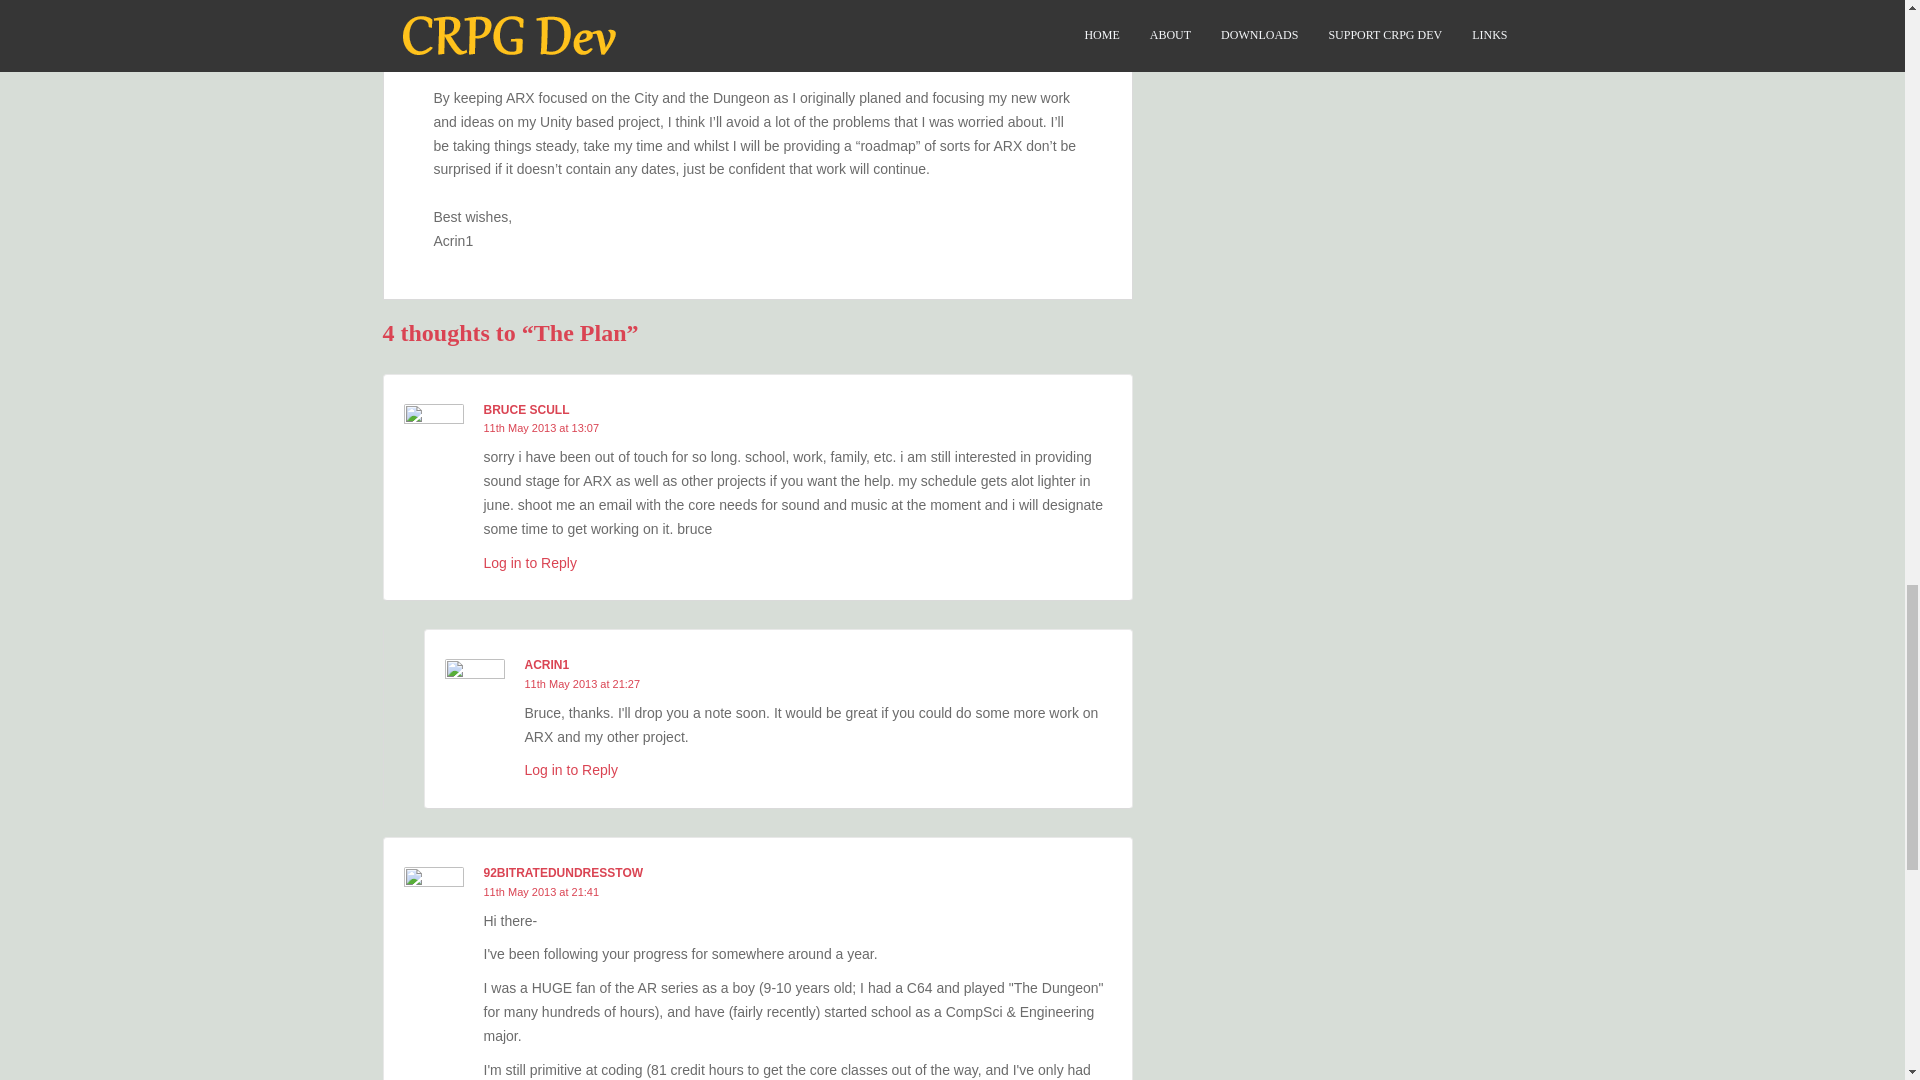 The image size is (1920, 1080). I want to click on 92BITRATEDUNDRESSTOW, so click(563, 873).